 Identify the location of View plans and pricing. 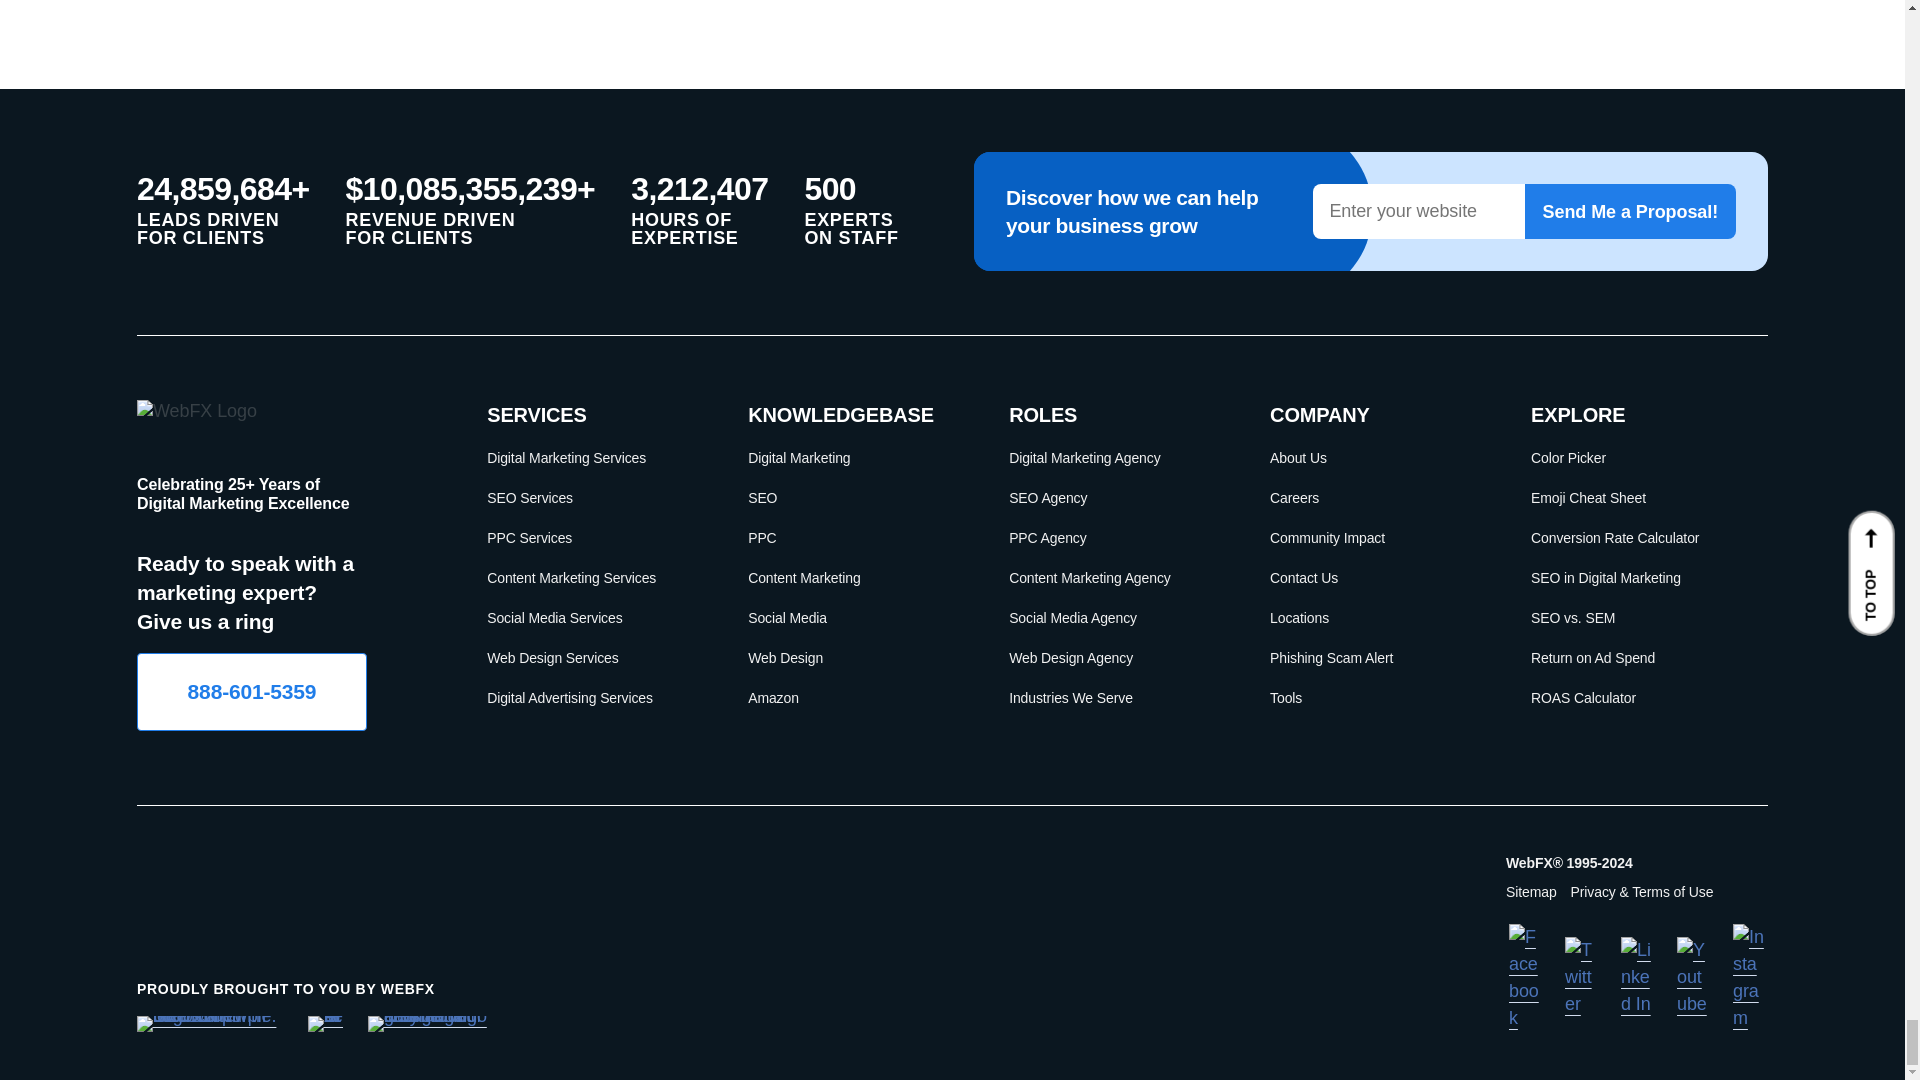
(594, 657).